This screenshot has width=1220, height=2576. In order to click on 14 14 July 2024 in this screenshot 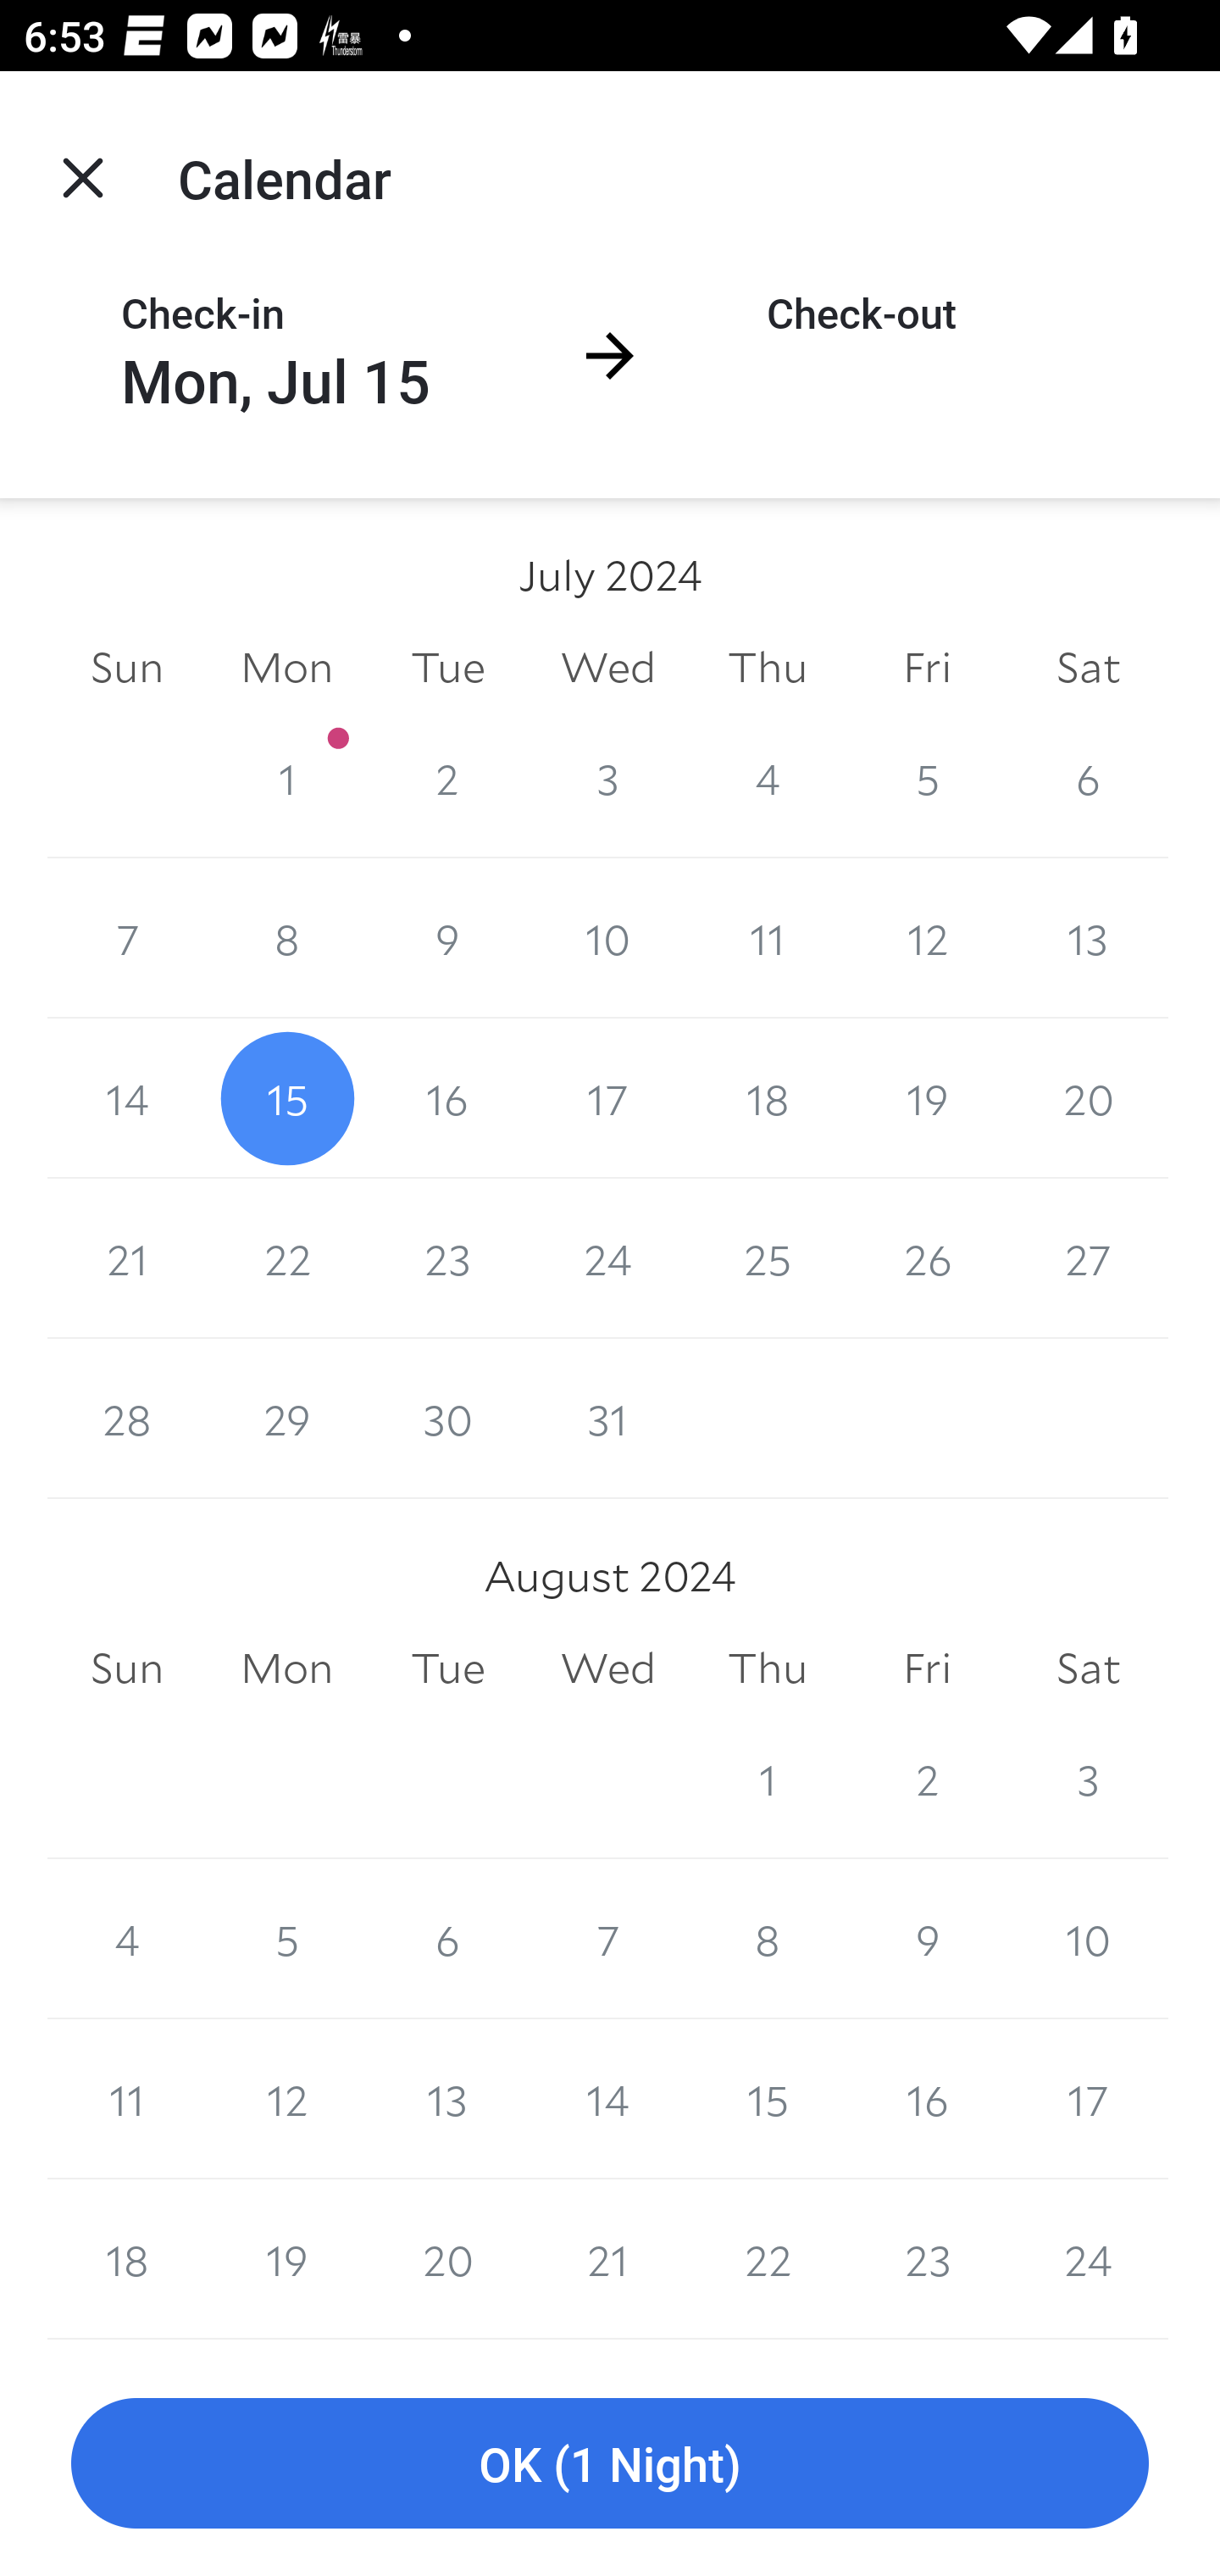, I will do `click(127, 1098)`.